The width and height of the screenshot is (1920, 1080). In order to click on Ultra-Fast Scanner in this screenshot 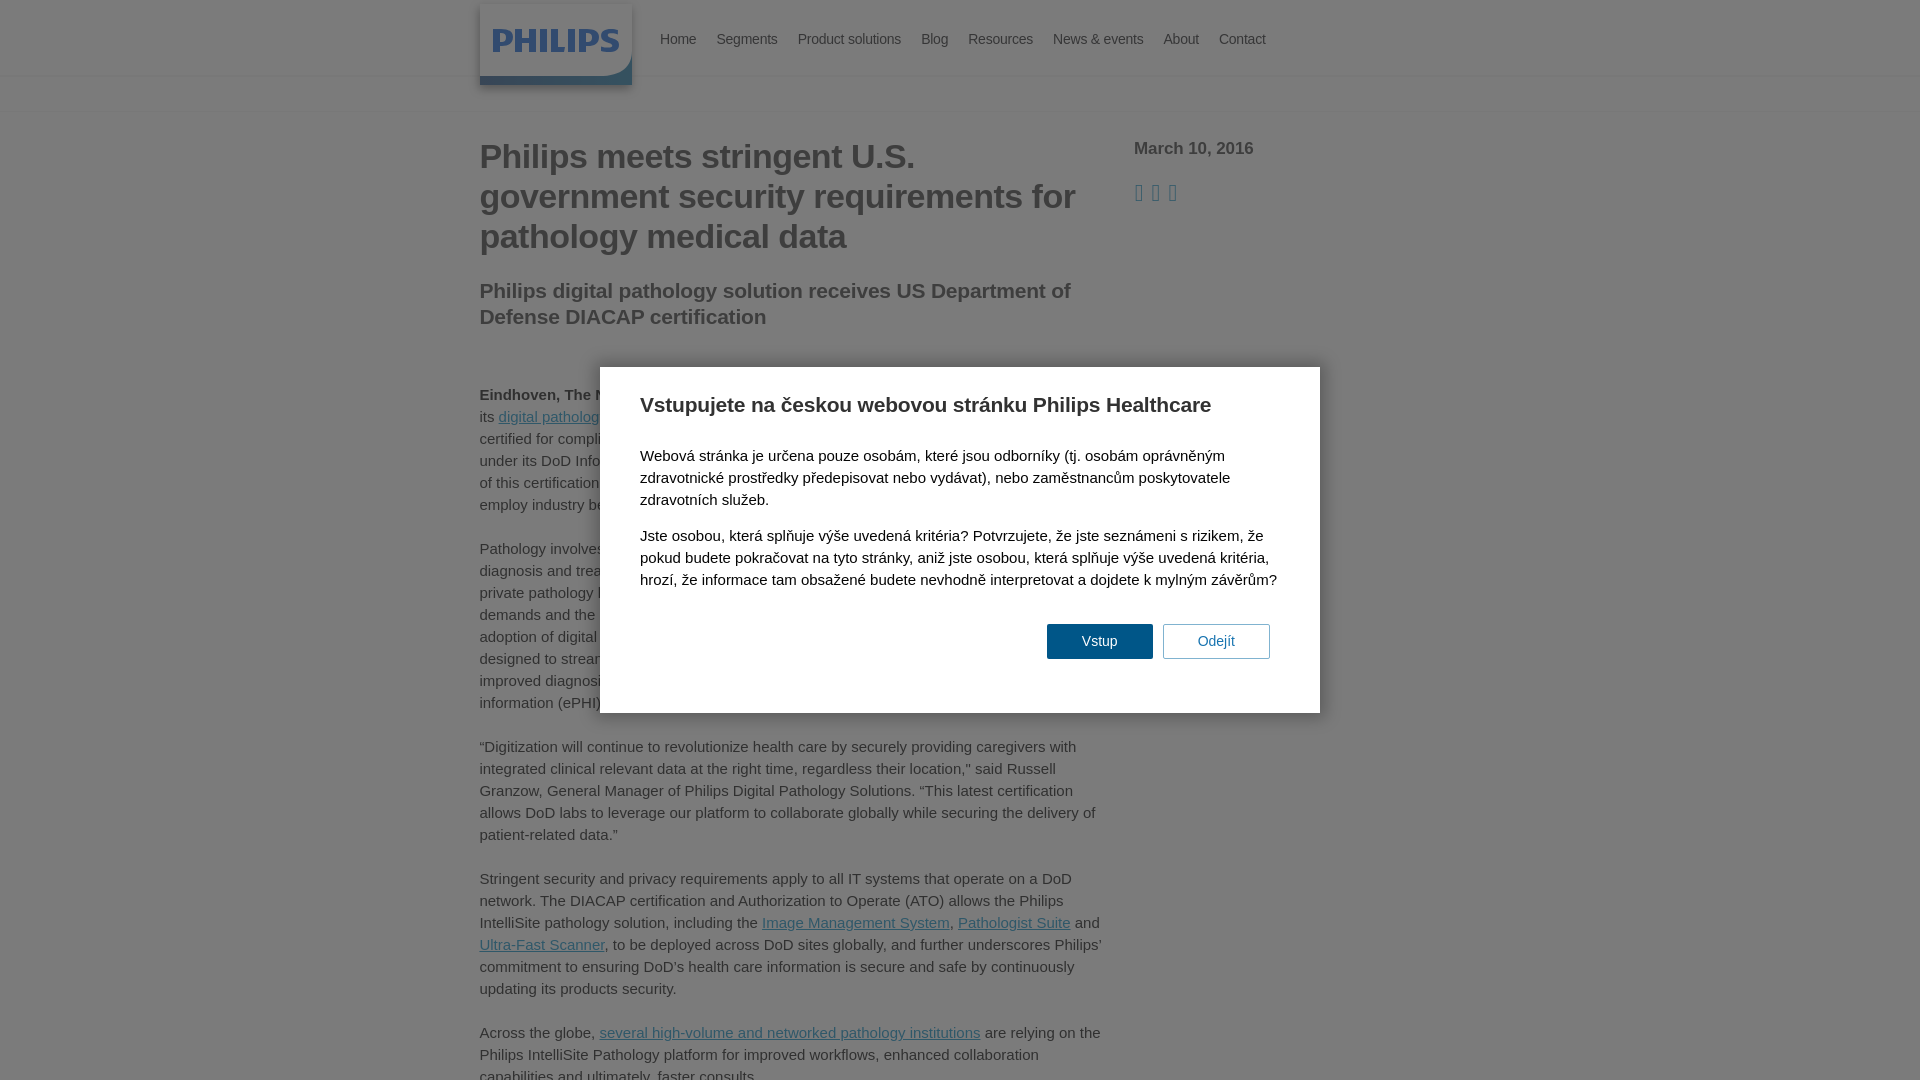, I will do `click(541, 944)`.